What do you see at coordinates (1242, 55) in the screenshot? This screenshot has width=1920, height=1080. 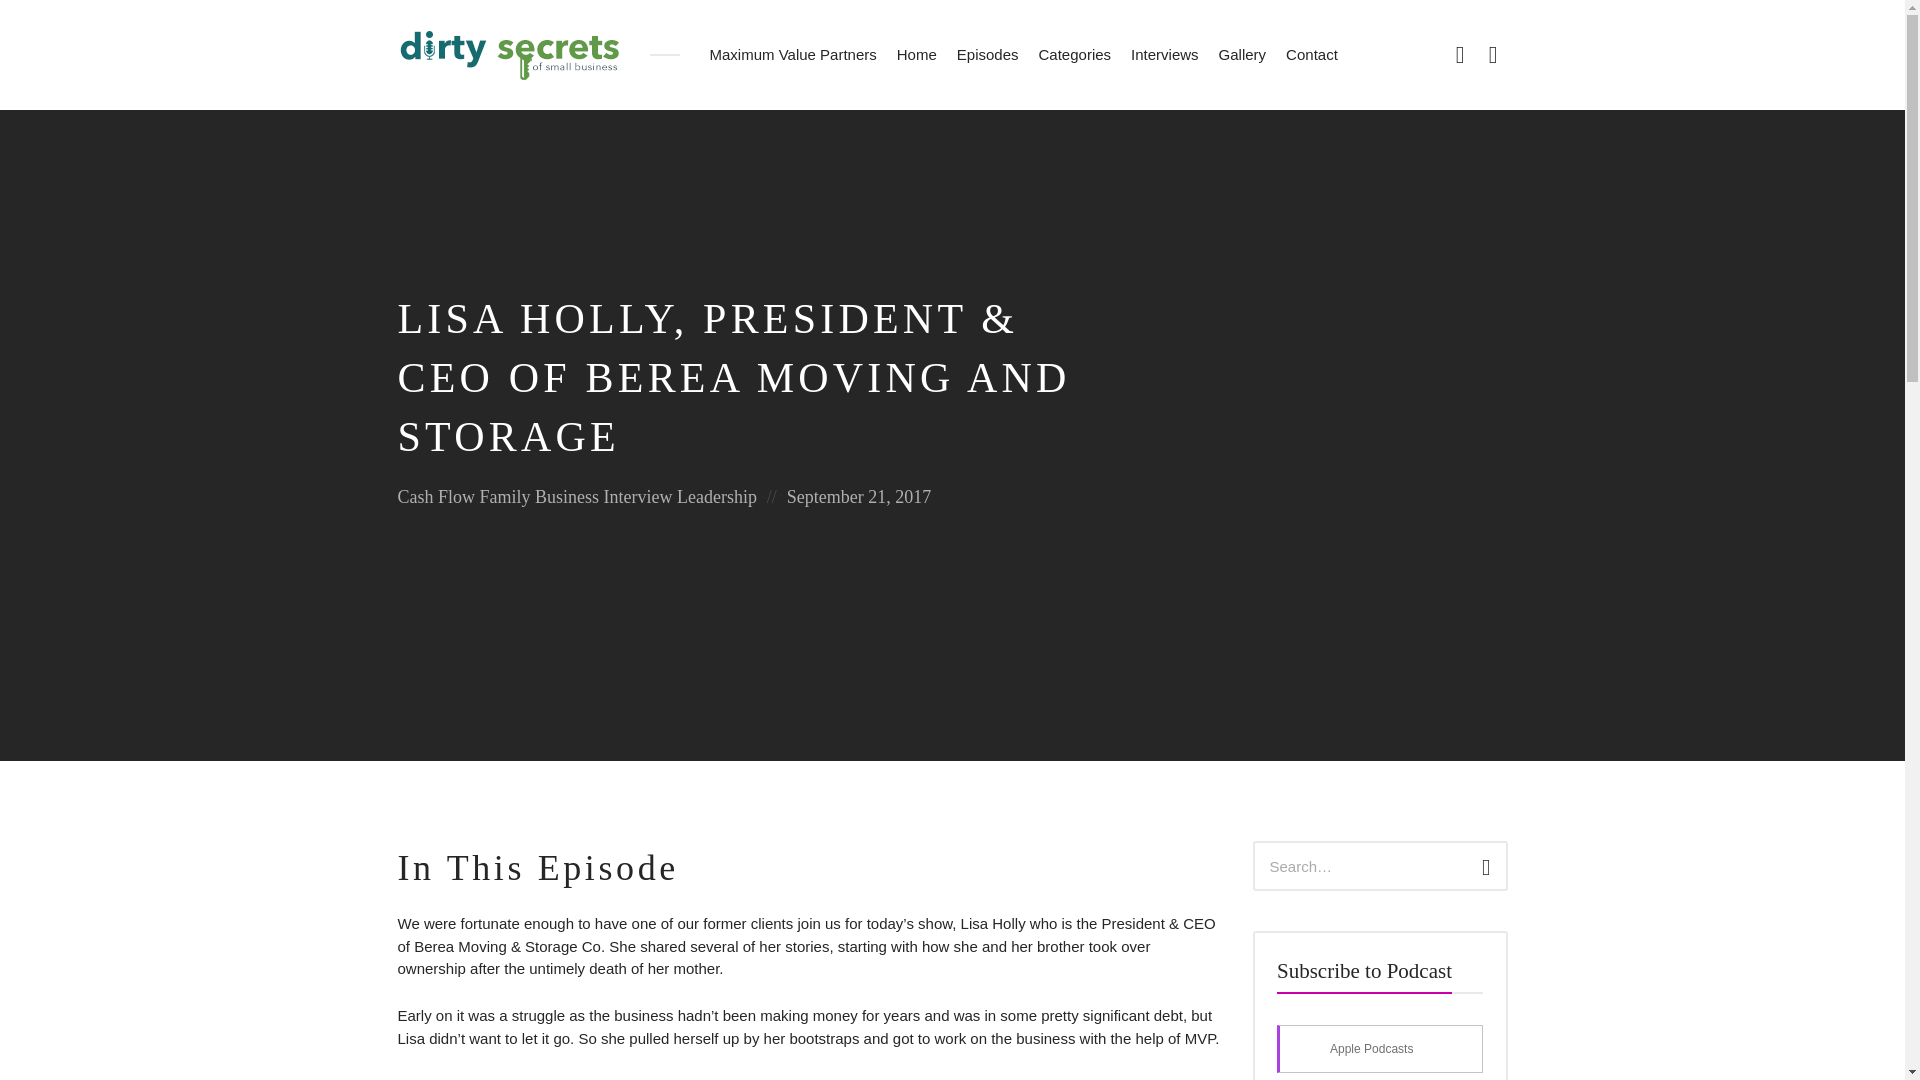 I see `Gallery` at bounding box center [1242, 55].